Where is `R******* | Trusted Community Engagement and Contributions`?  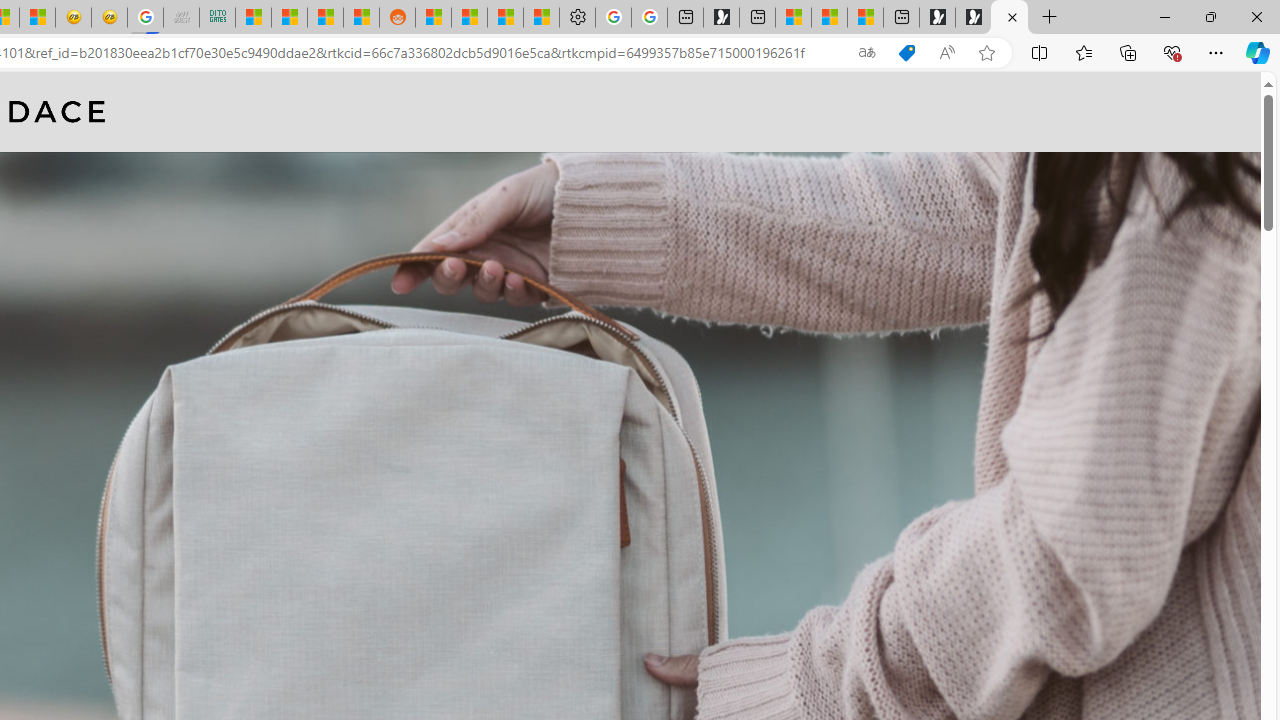
R******* | Trusted Community Engagement and Contributions is located at coordinates (433, 18).